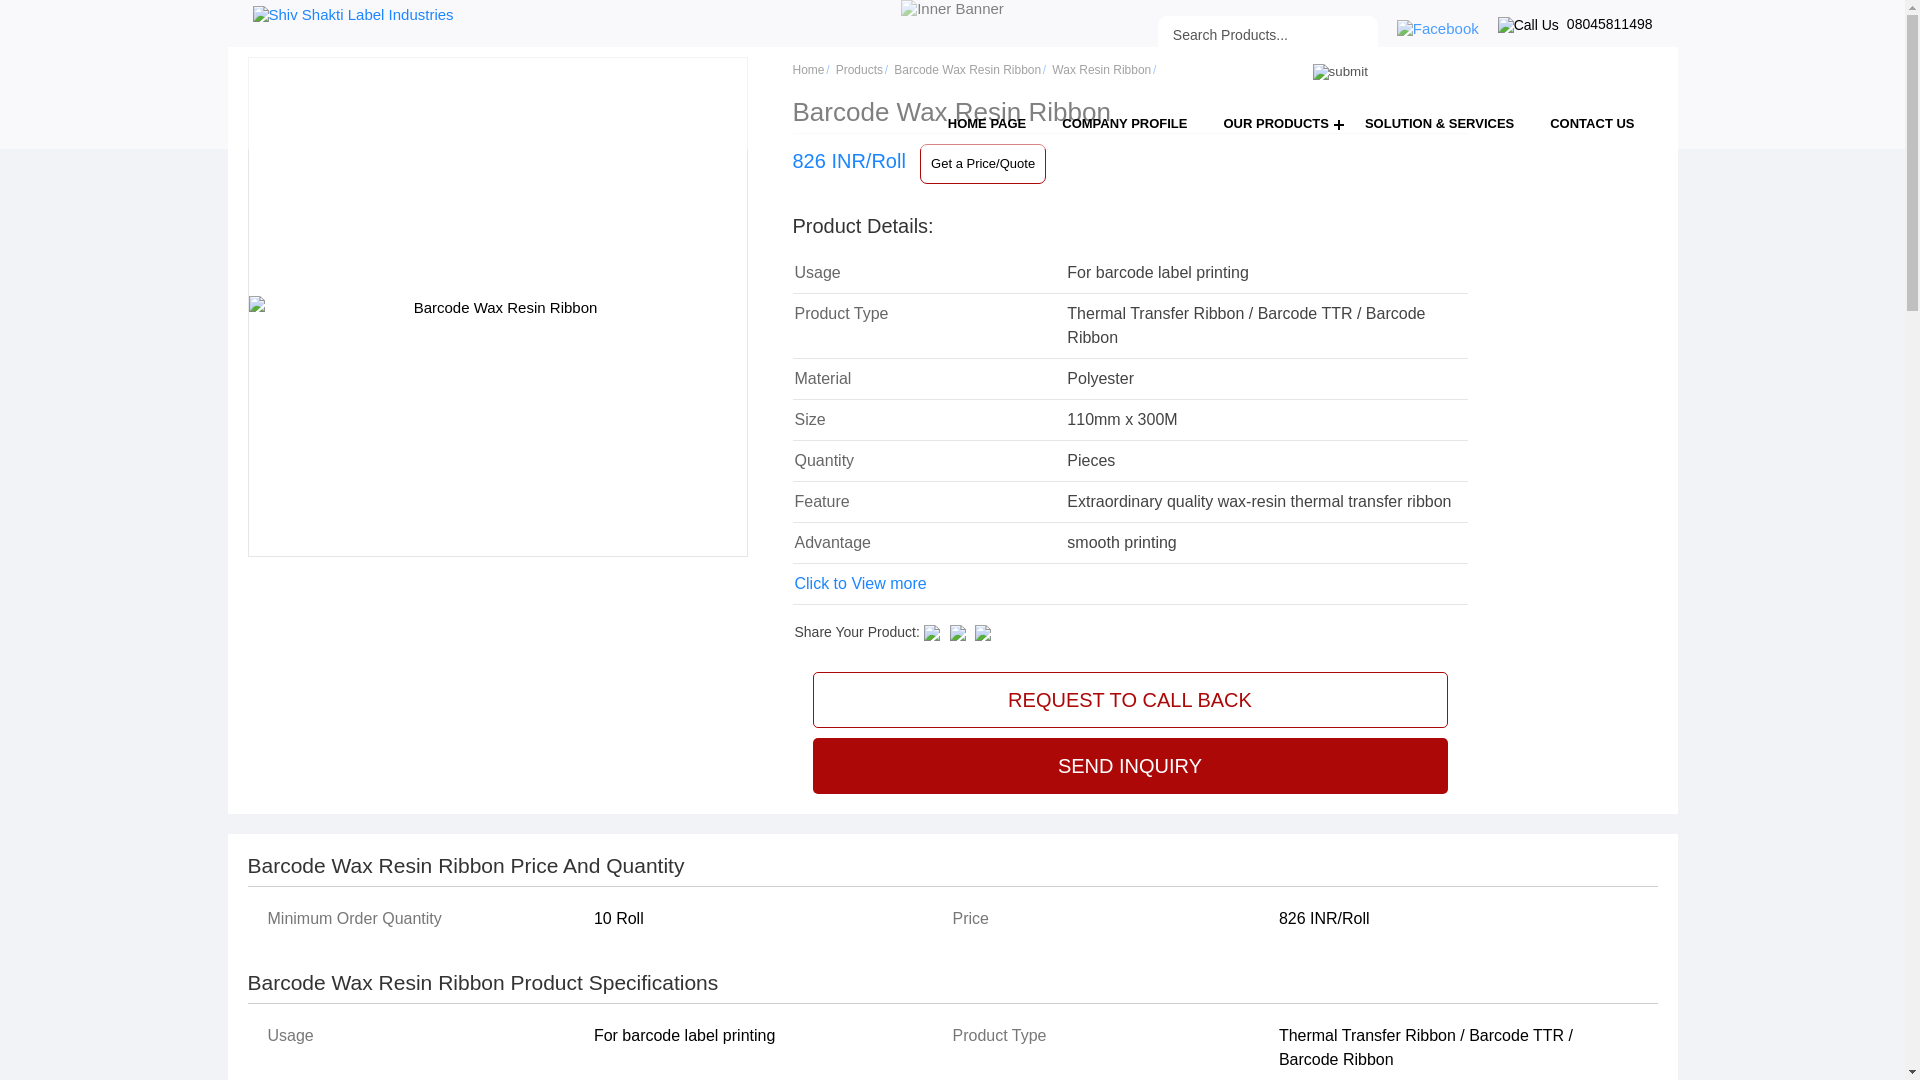  Describe the element at coordinates (1575, 24) in the screenshot. I see `08045811498` at that location.